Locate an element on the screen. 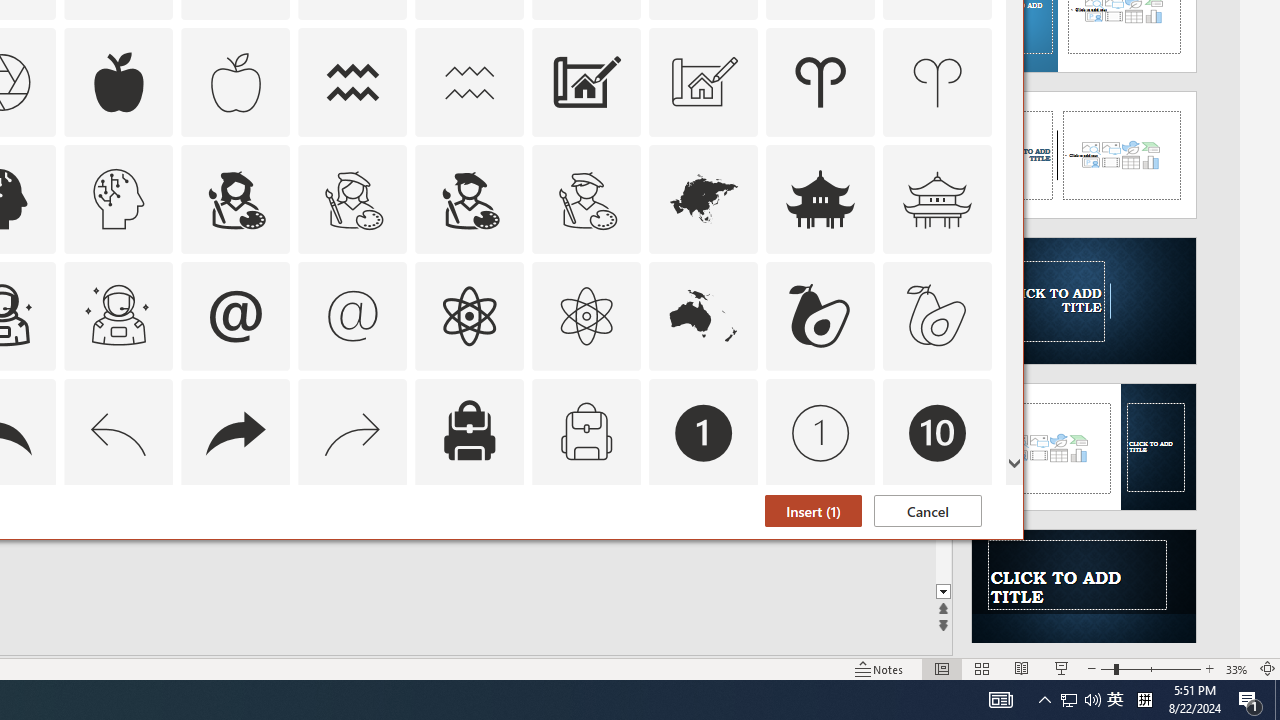  AutomationID: Icons_Badge6_M is located at coordinates (235, 550).